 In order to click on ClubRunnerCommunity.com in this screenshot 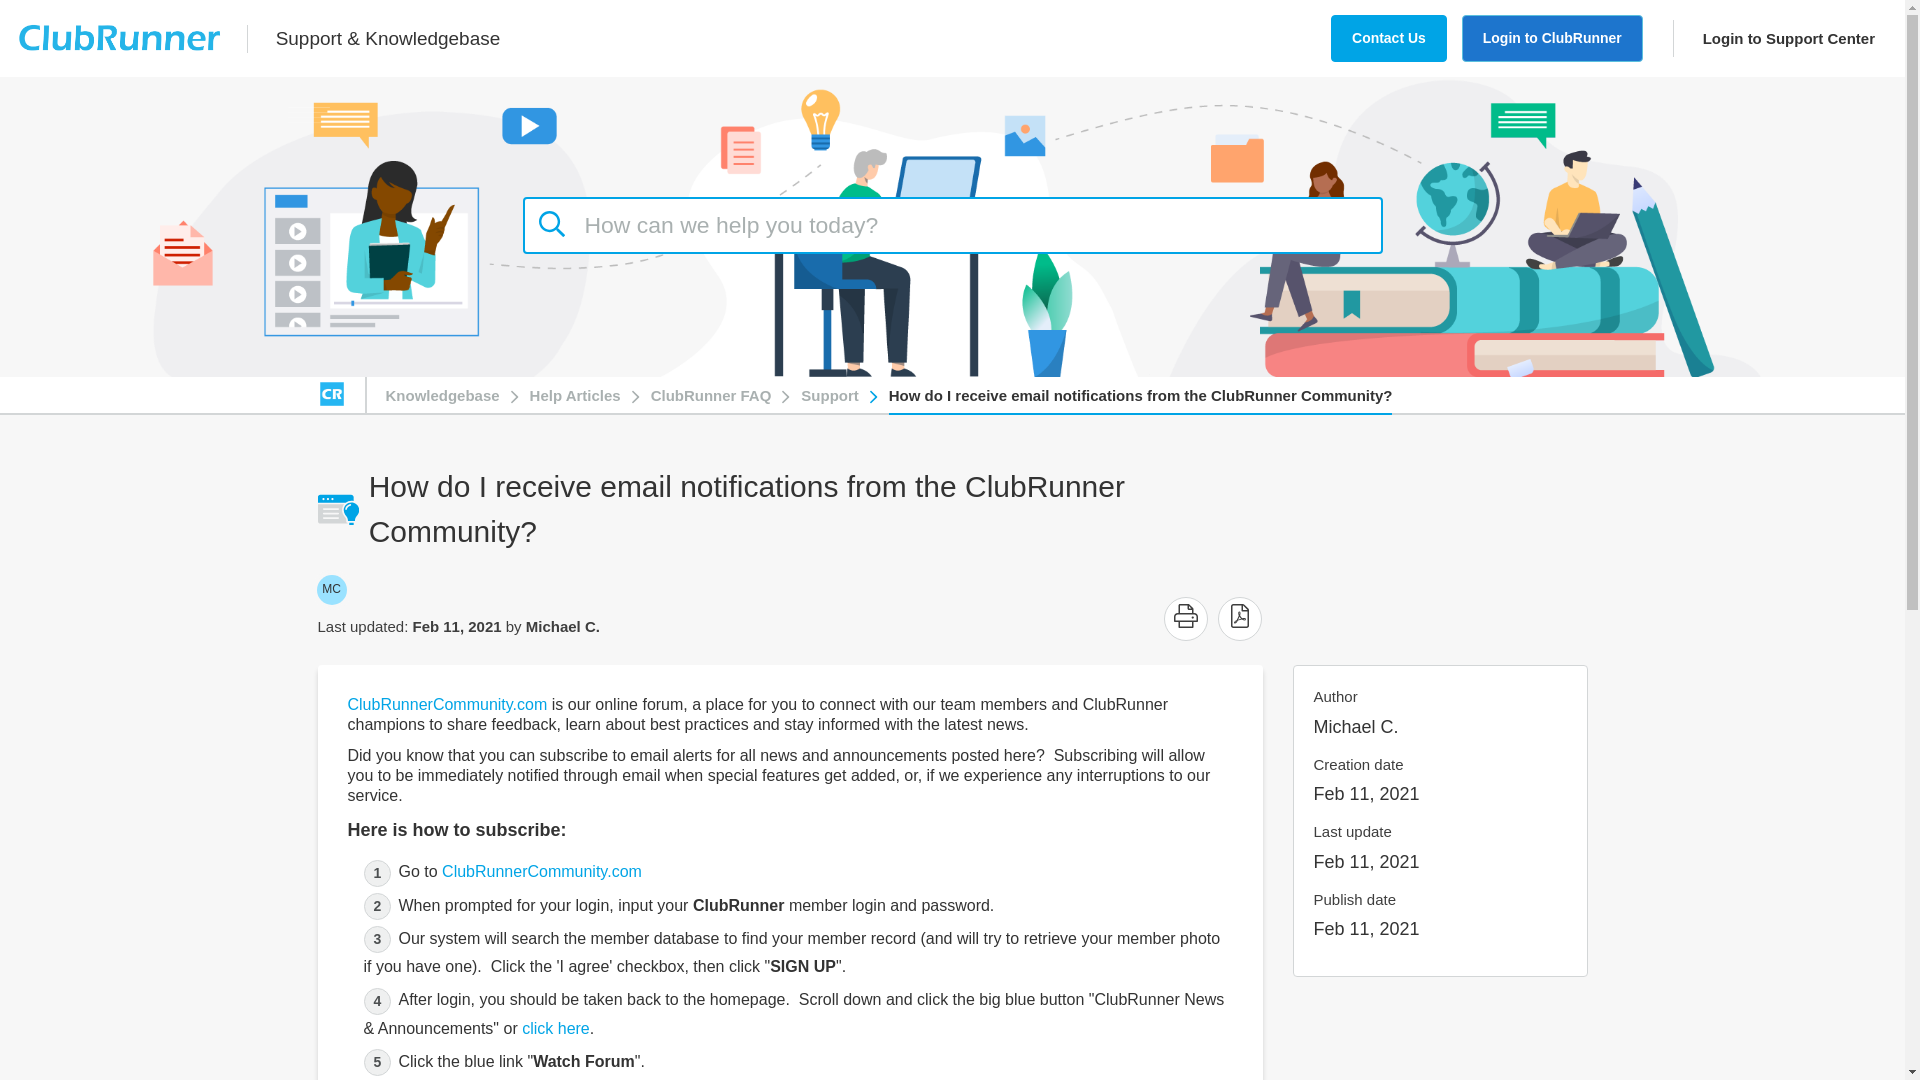, I will do `click(541, 871)`.